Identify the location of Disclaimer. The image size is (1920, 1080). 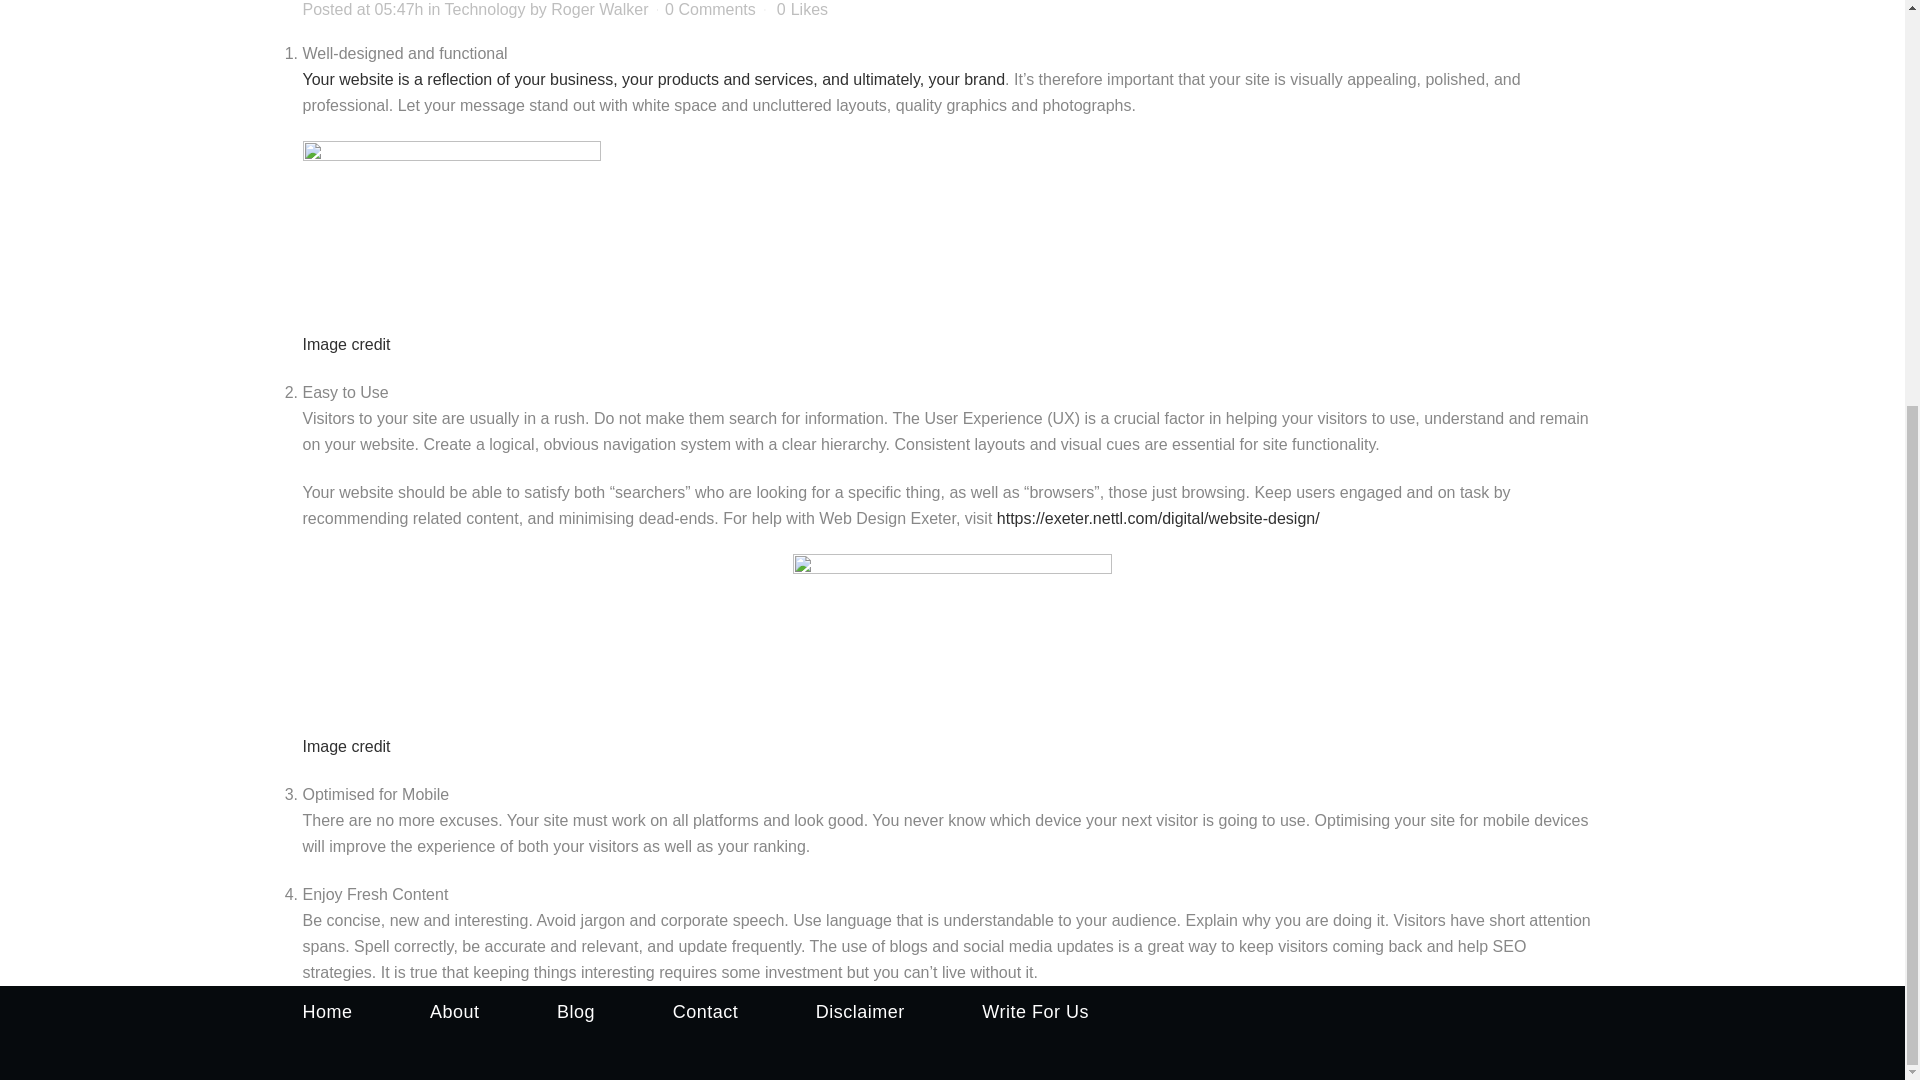
(860, 1012).